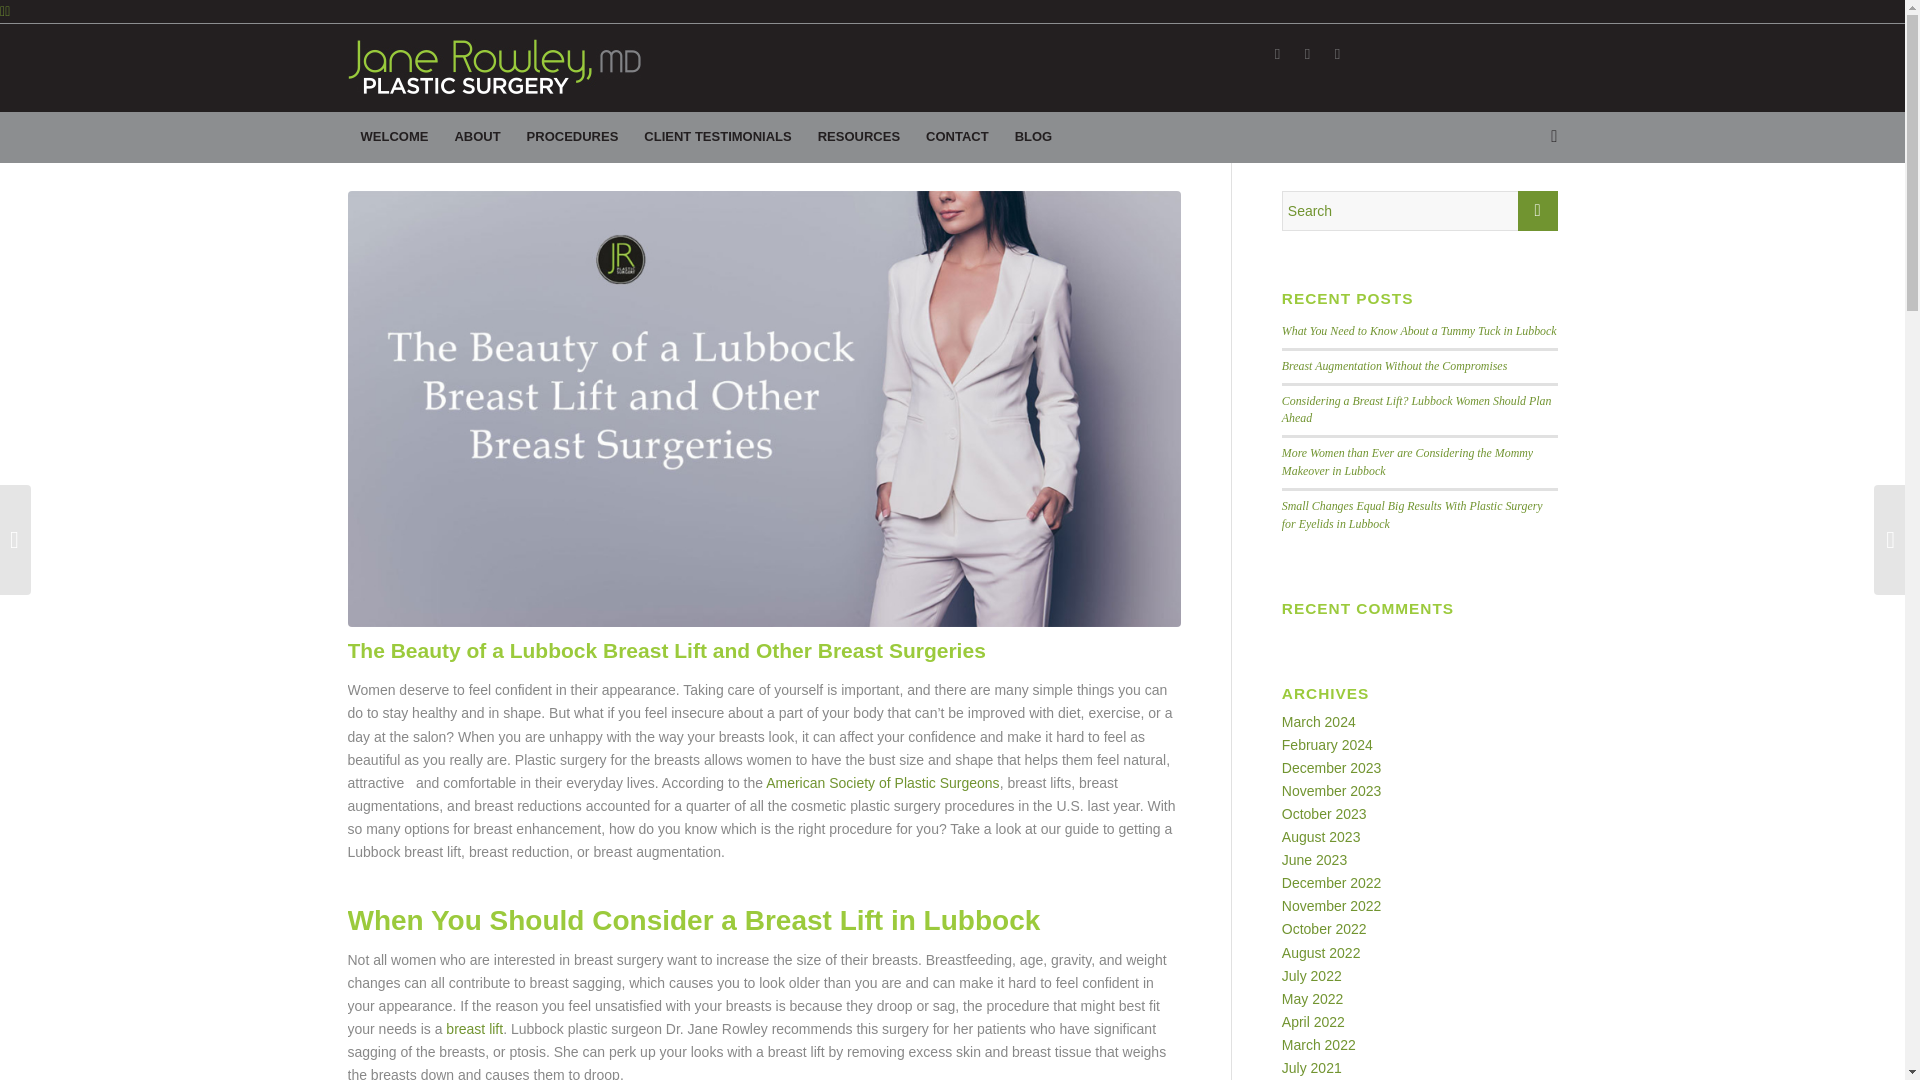 The image size is (1920, 1080). Describe the element at coordinates (1276, 54) in the screenshot. I see `Facebook` at that location.